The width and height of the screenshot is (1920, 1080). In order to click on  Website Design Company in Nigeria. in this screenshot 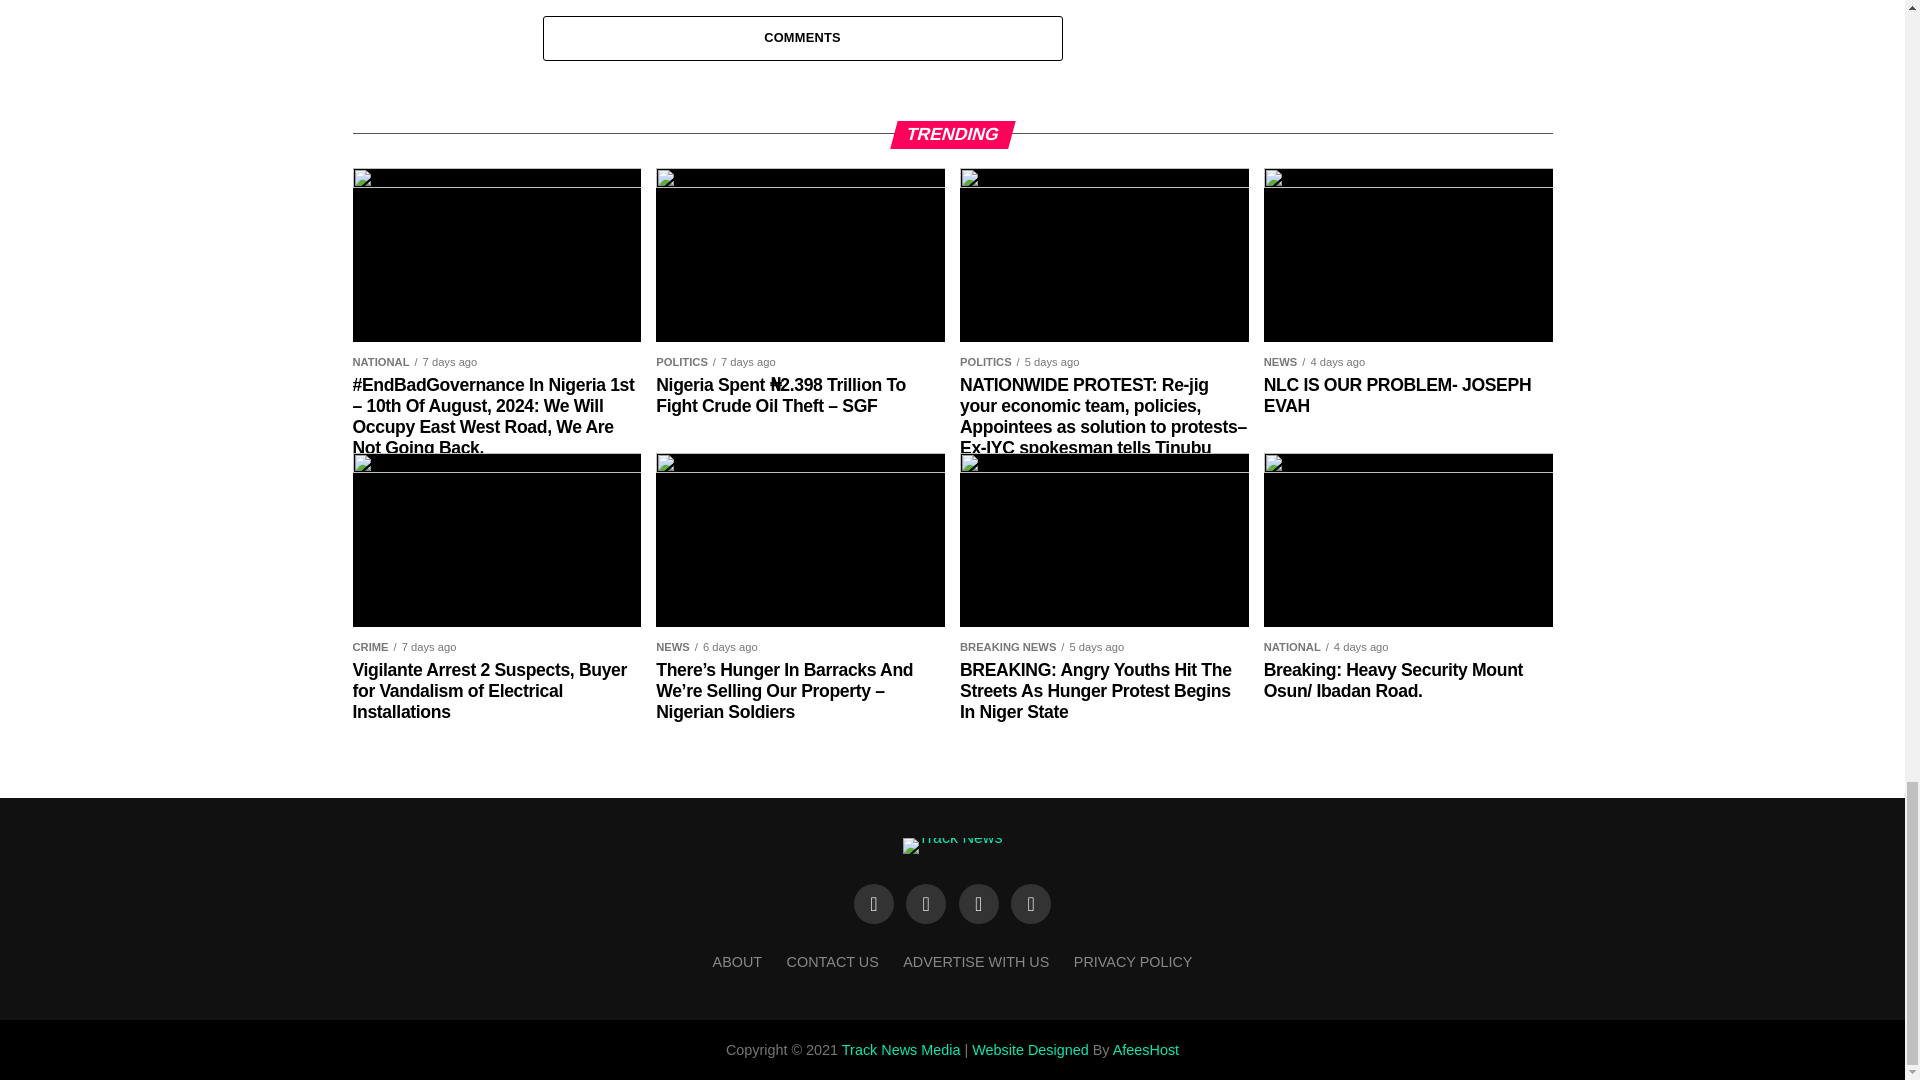, I will do `click(1030, 1050)`.